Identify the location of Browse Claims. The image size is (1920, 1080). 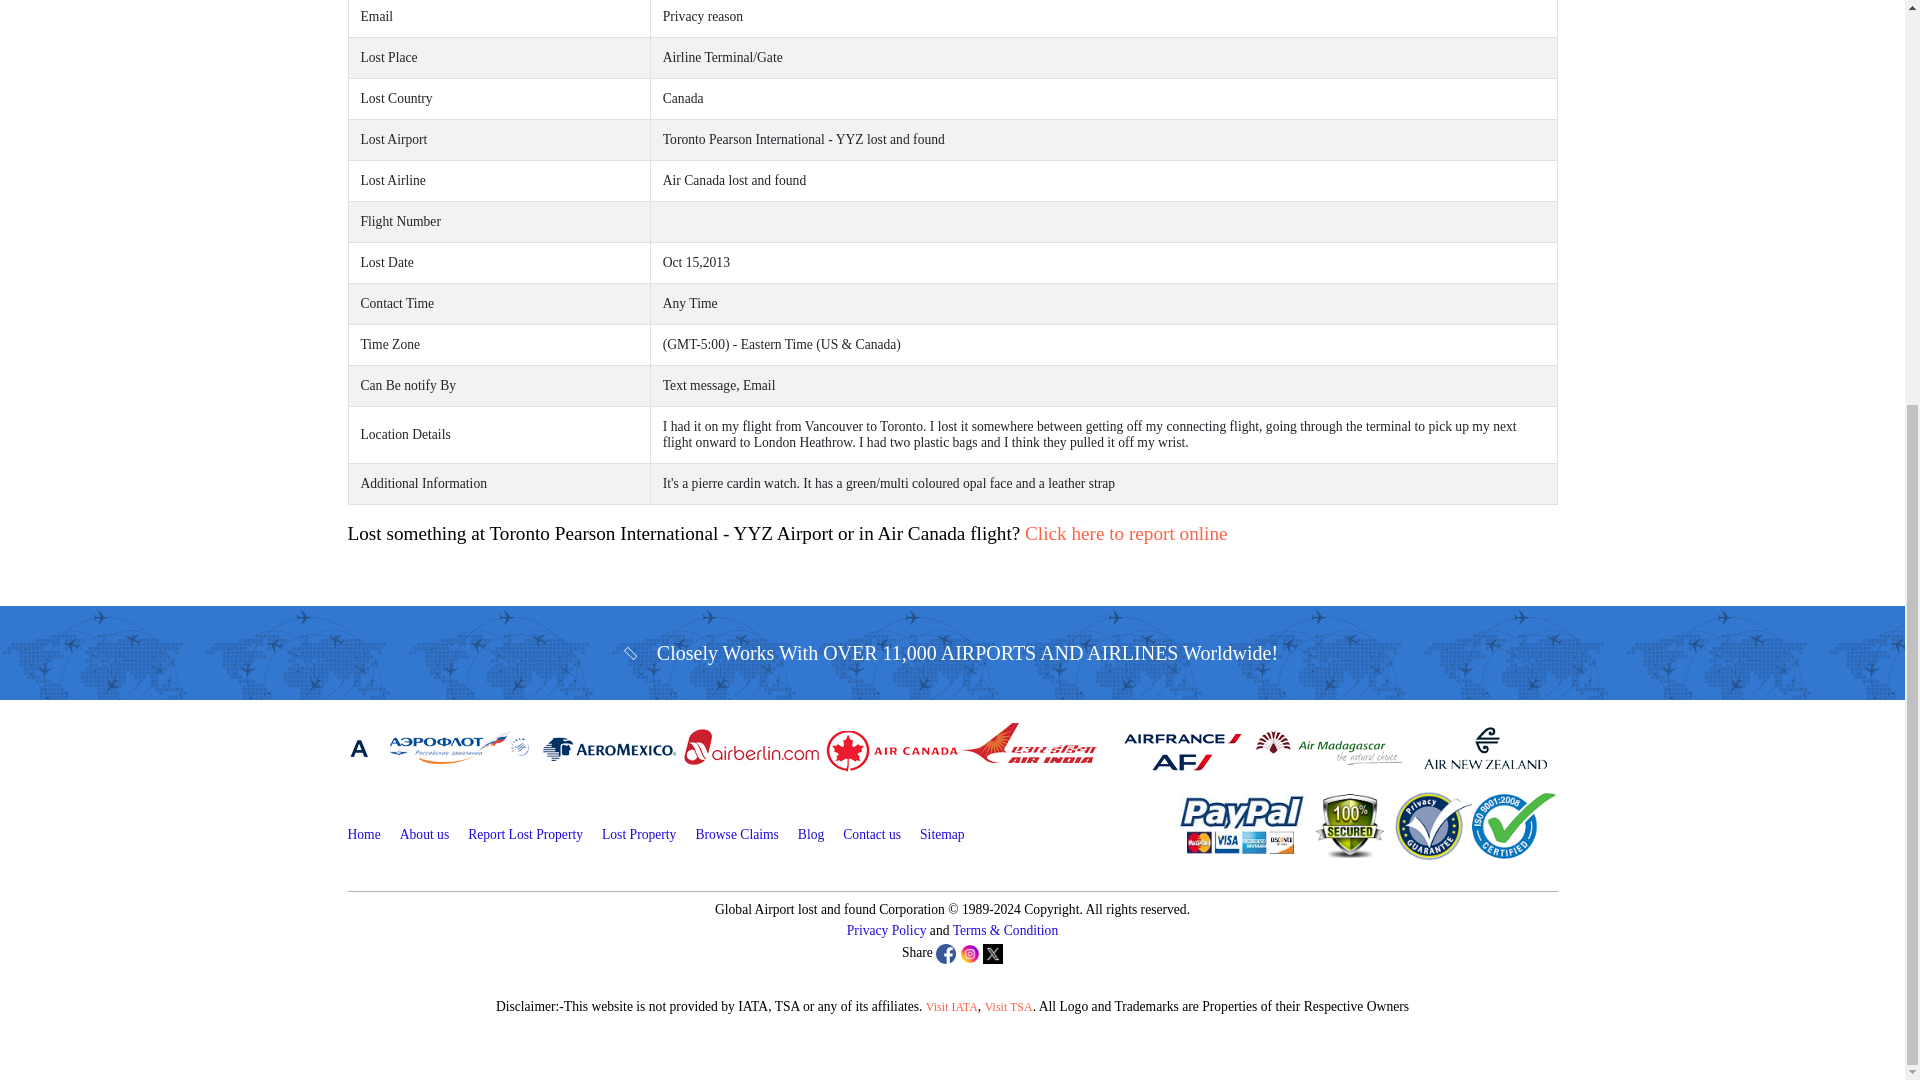
(736, 834).